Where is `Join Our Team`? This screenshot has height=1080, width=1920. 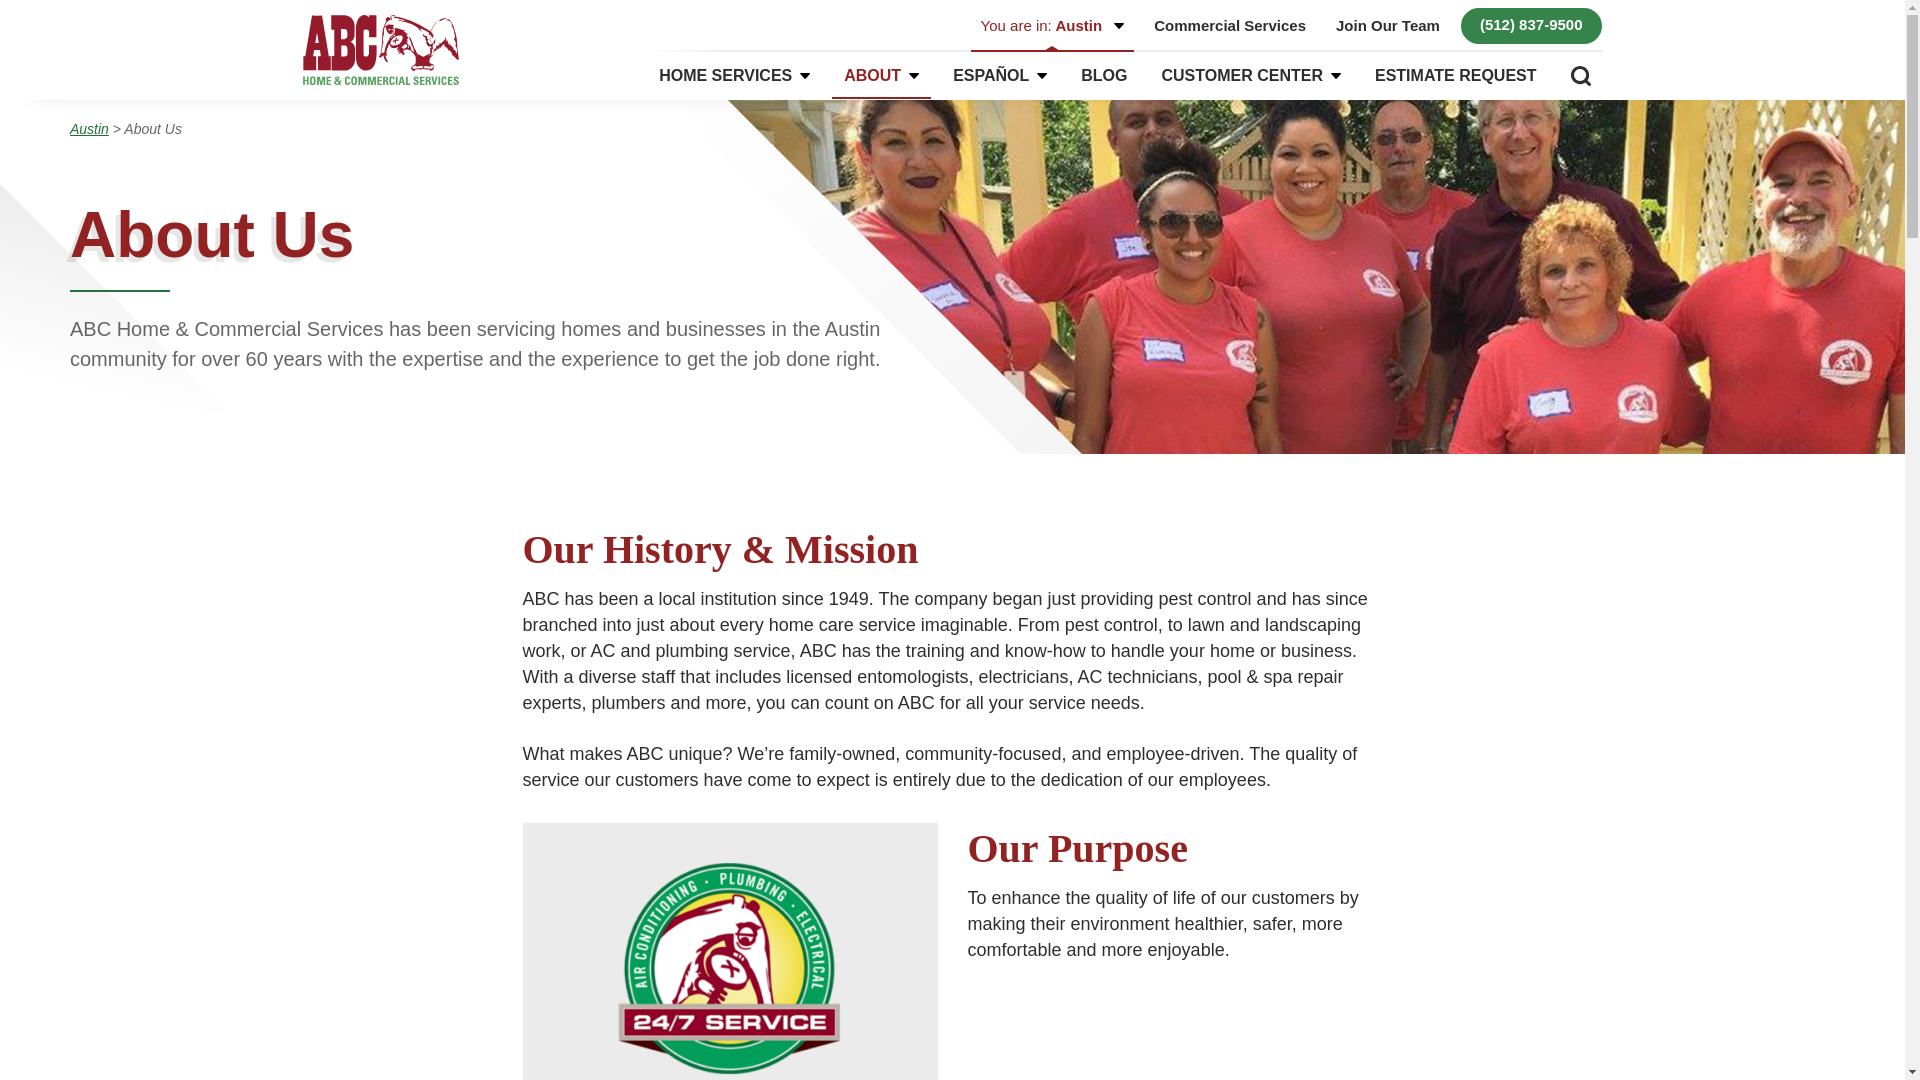 Join Our Team is located at coordinates (1388, 26).